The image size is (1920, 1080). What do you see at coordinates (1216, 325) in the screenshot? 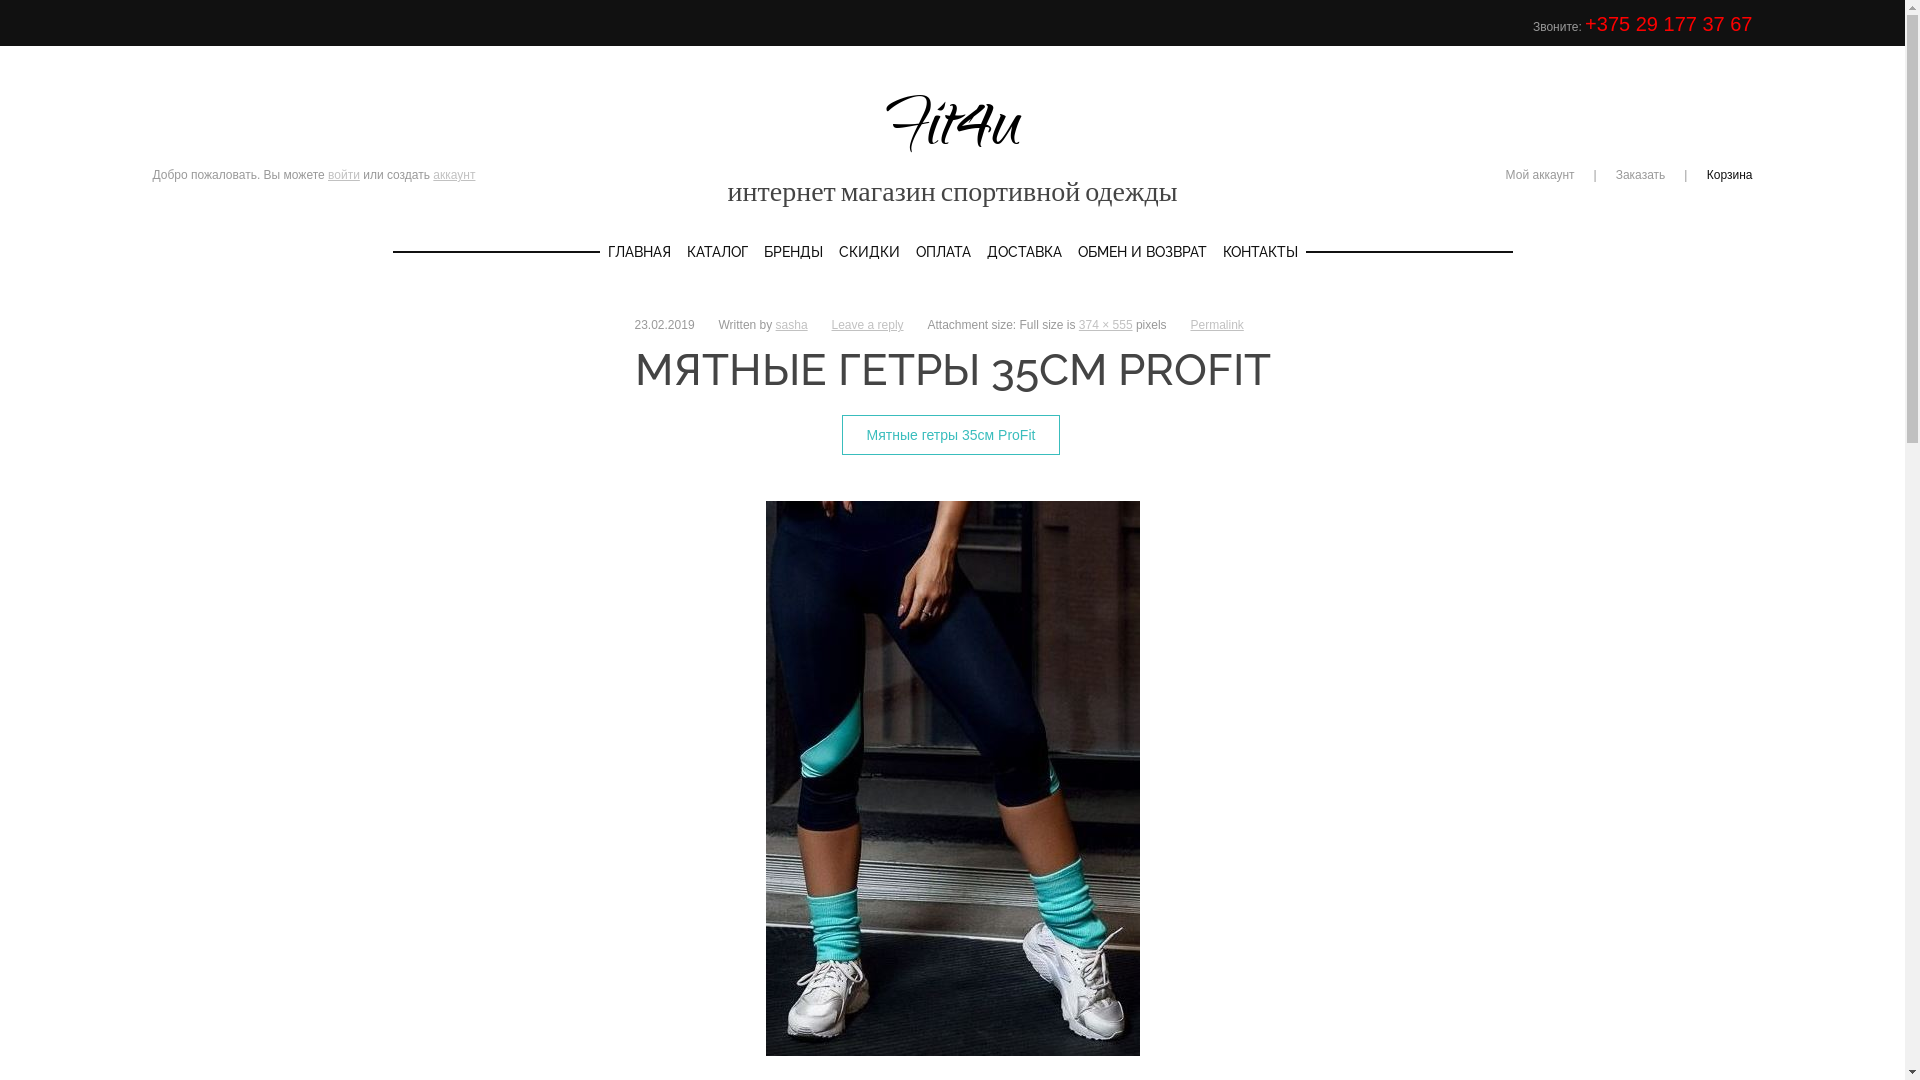
I see `Permalink` at bounding box center [1216, 325].